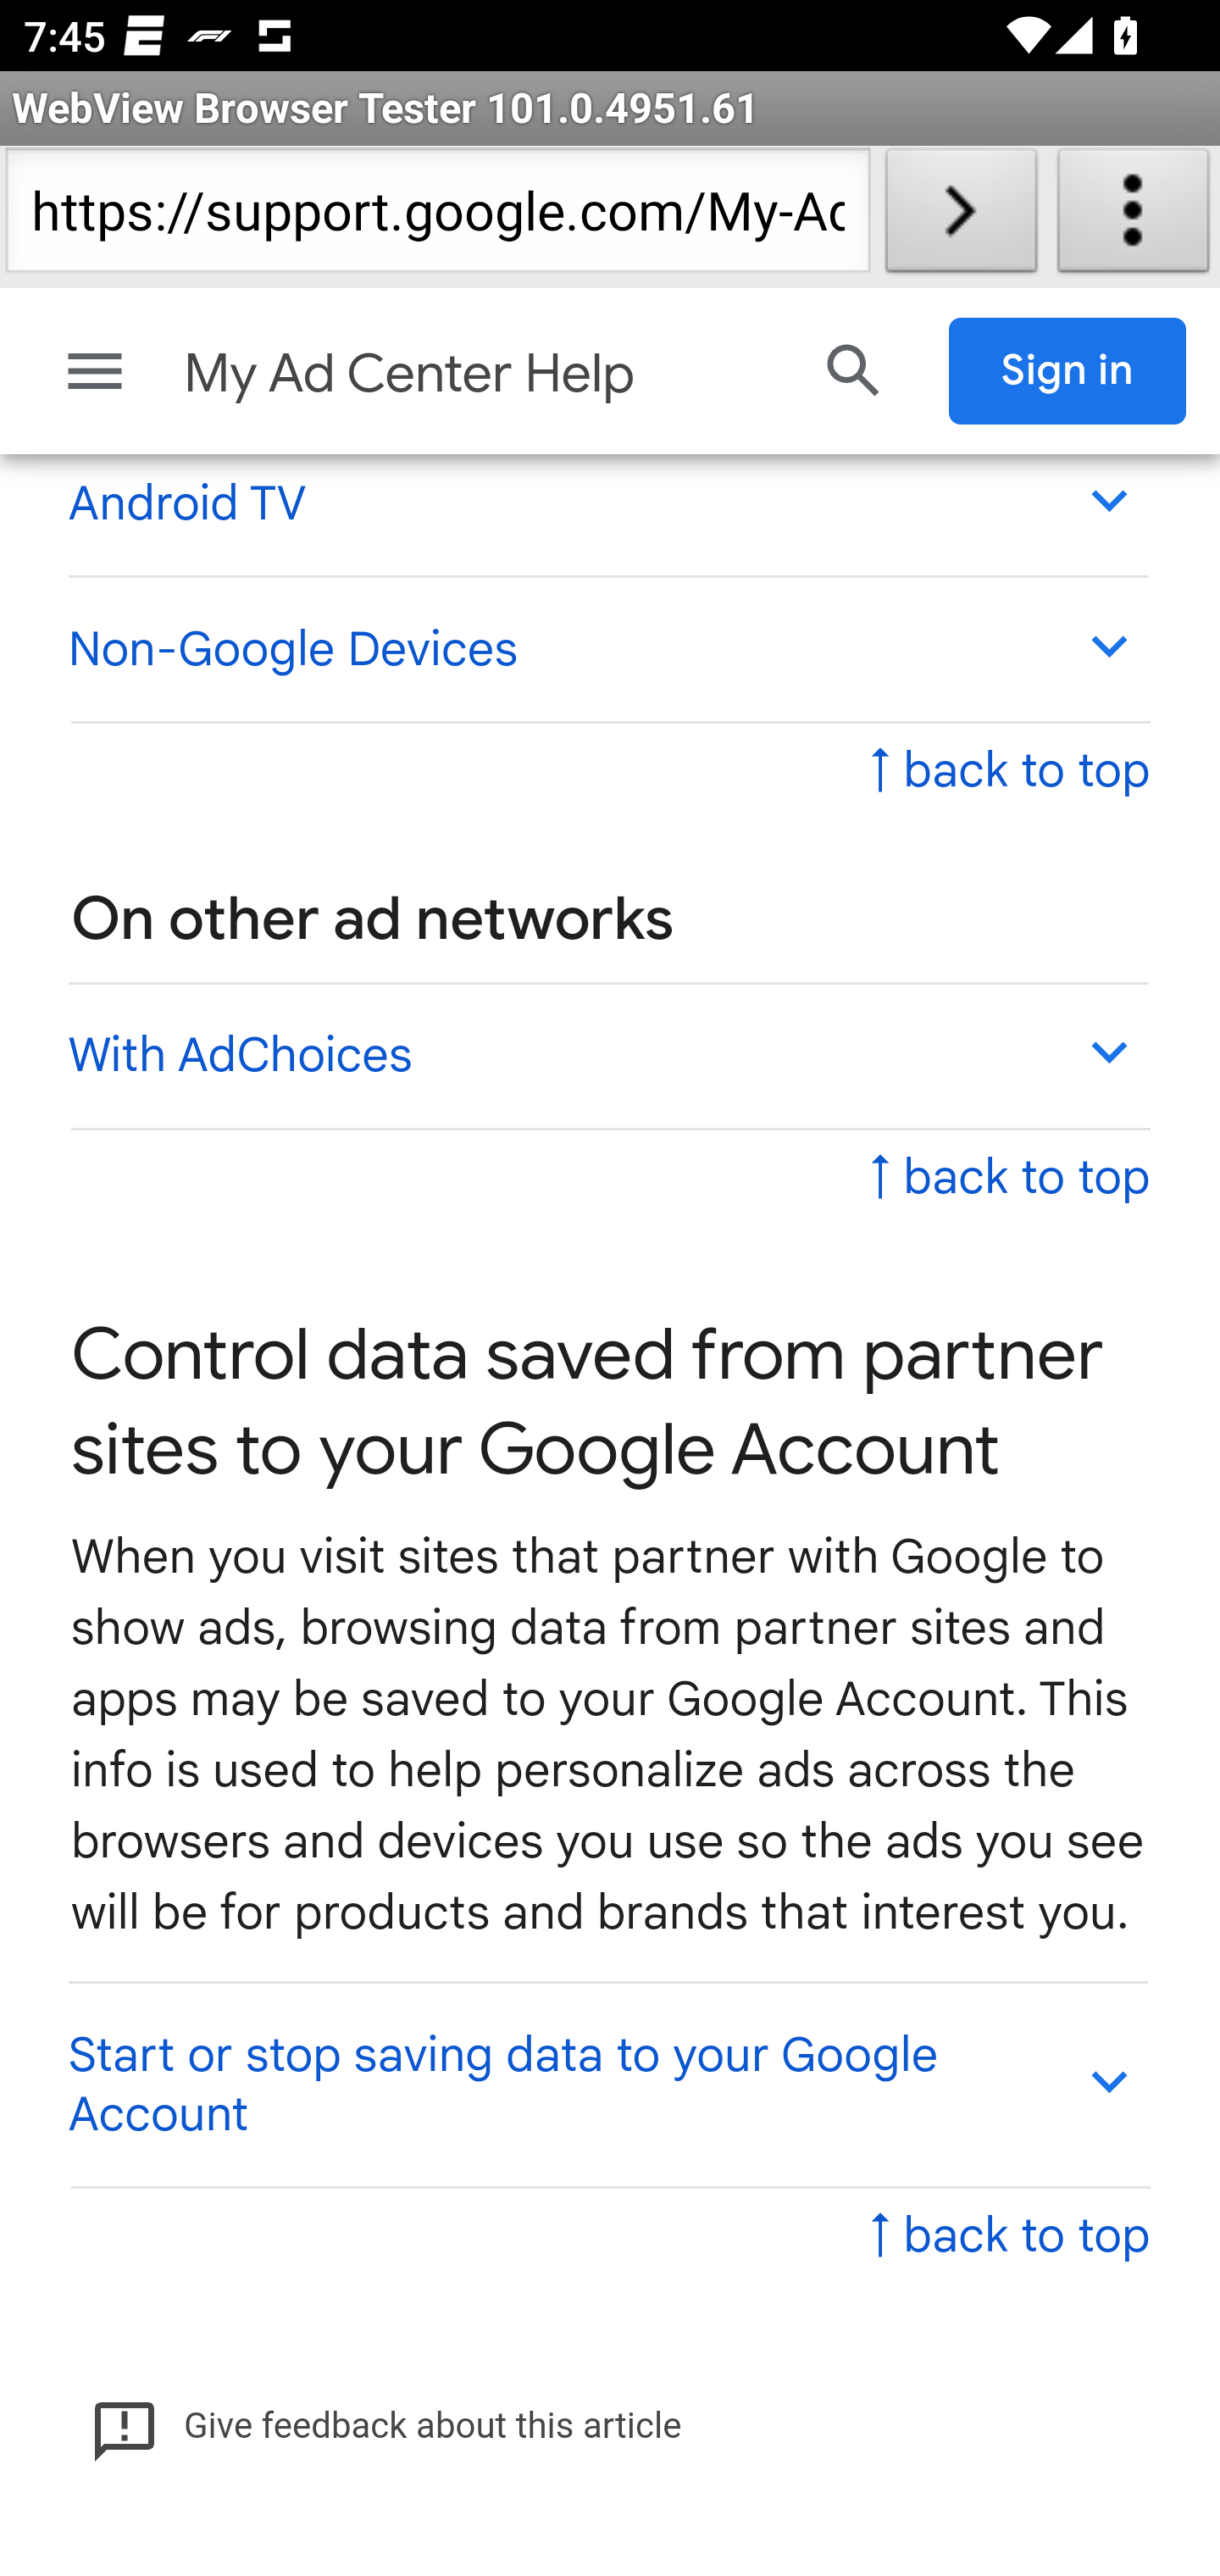 This screenshot has height=2576, width=1220. Describe the element at coordinates (607, 2085) in the screenshot. I see `Start or stop saving data to your Google Account` at that location.